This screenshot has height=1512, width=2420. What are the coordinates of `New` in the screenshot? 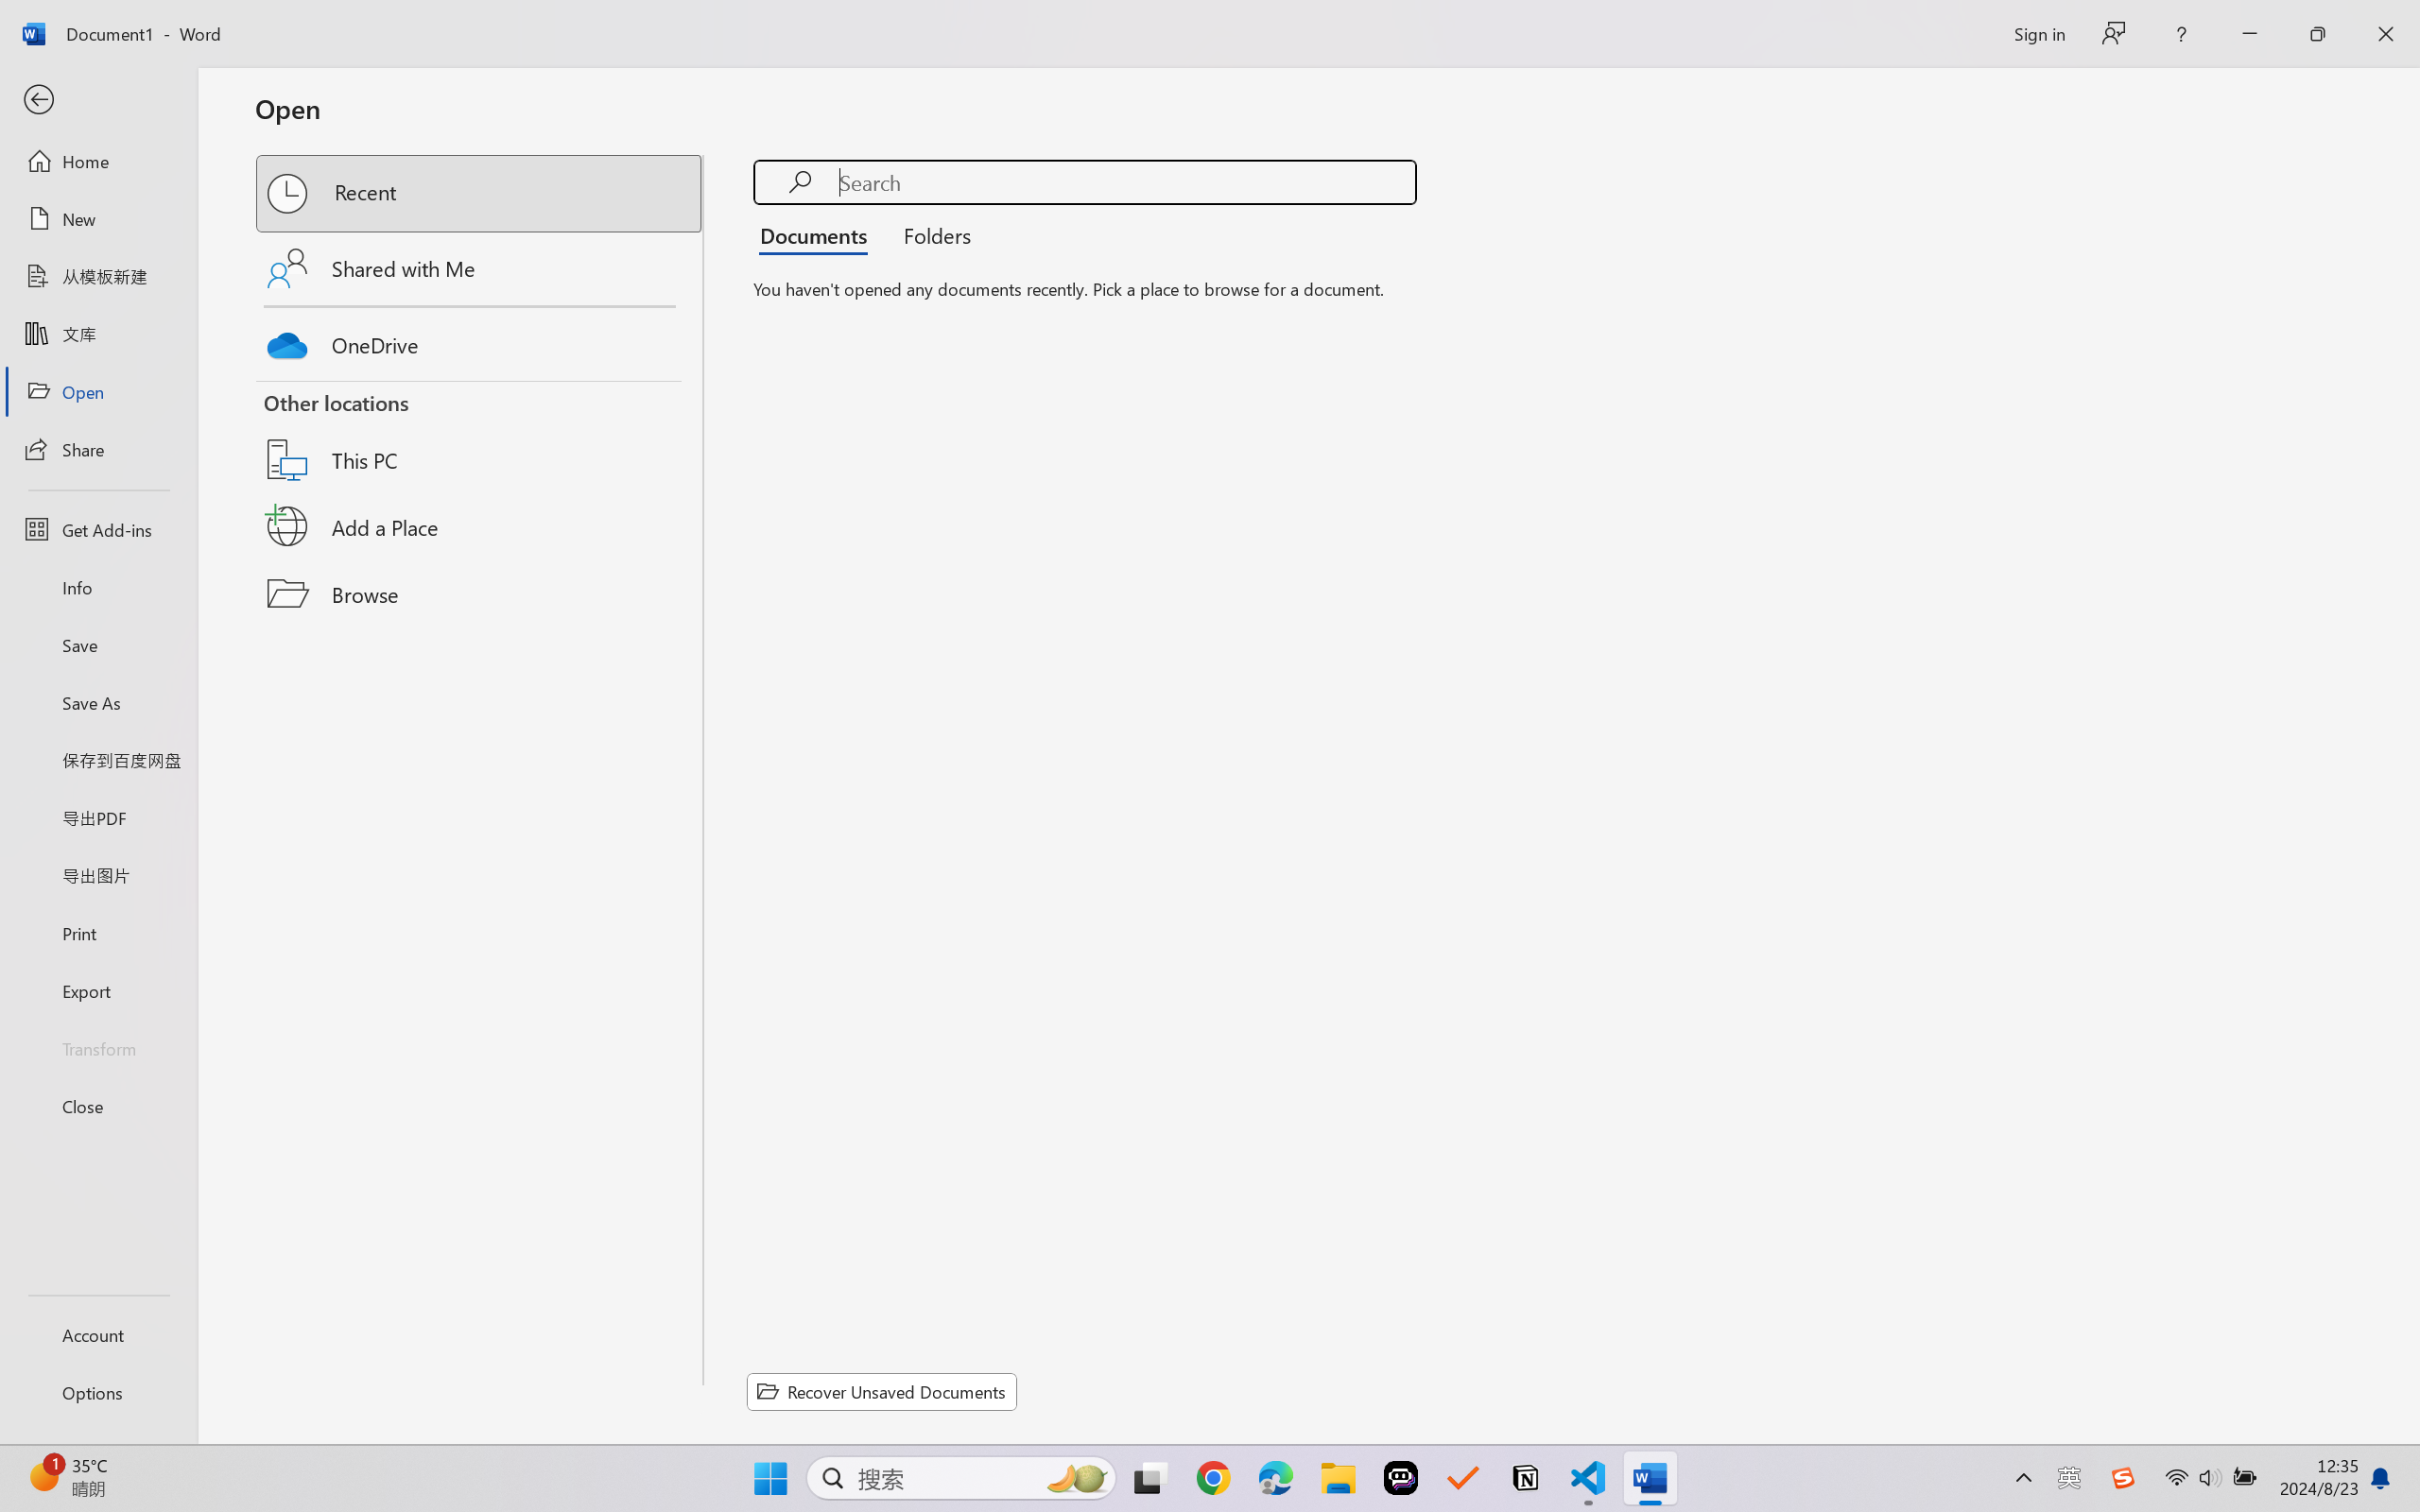 It's located at (98, 219).